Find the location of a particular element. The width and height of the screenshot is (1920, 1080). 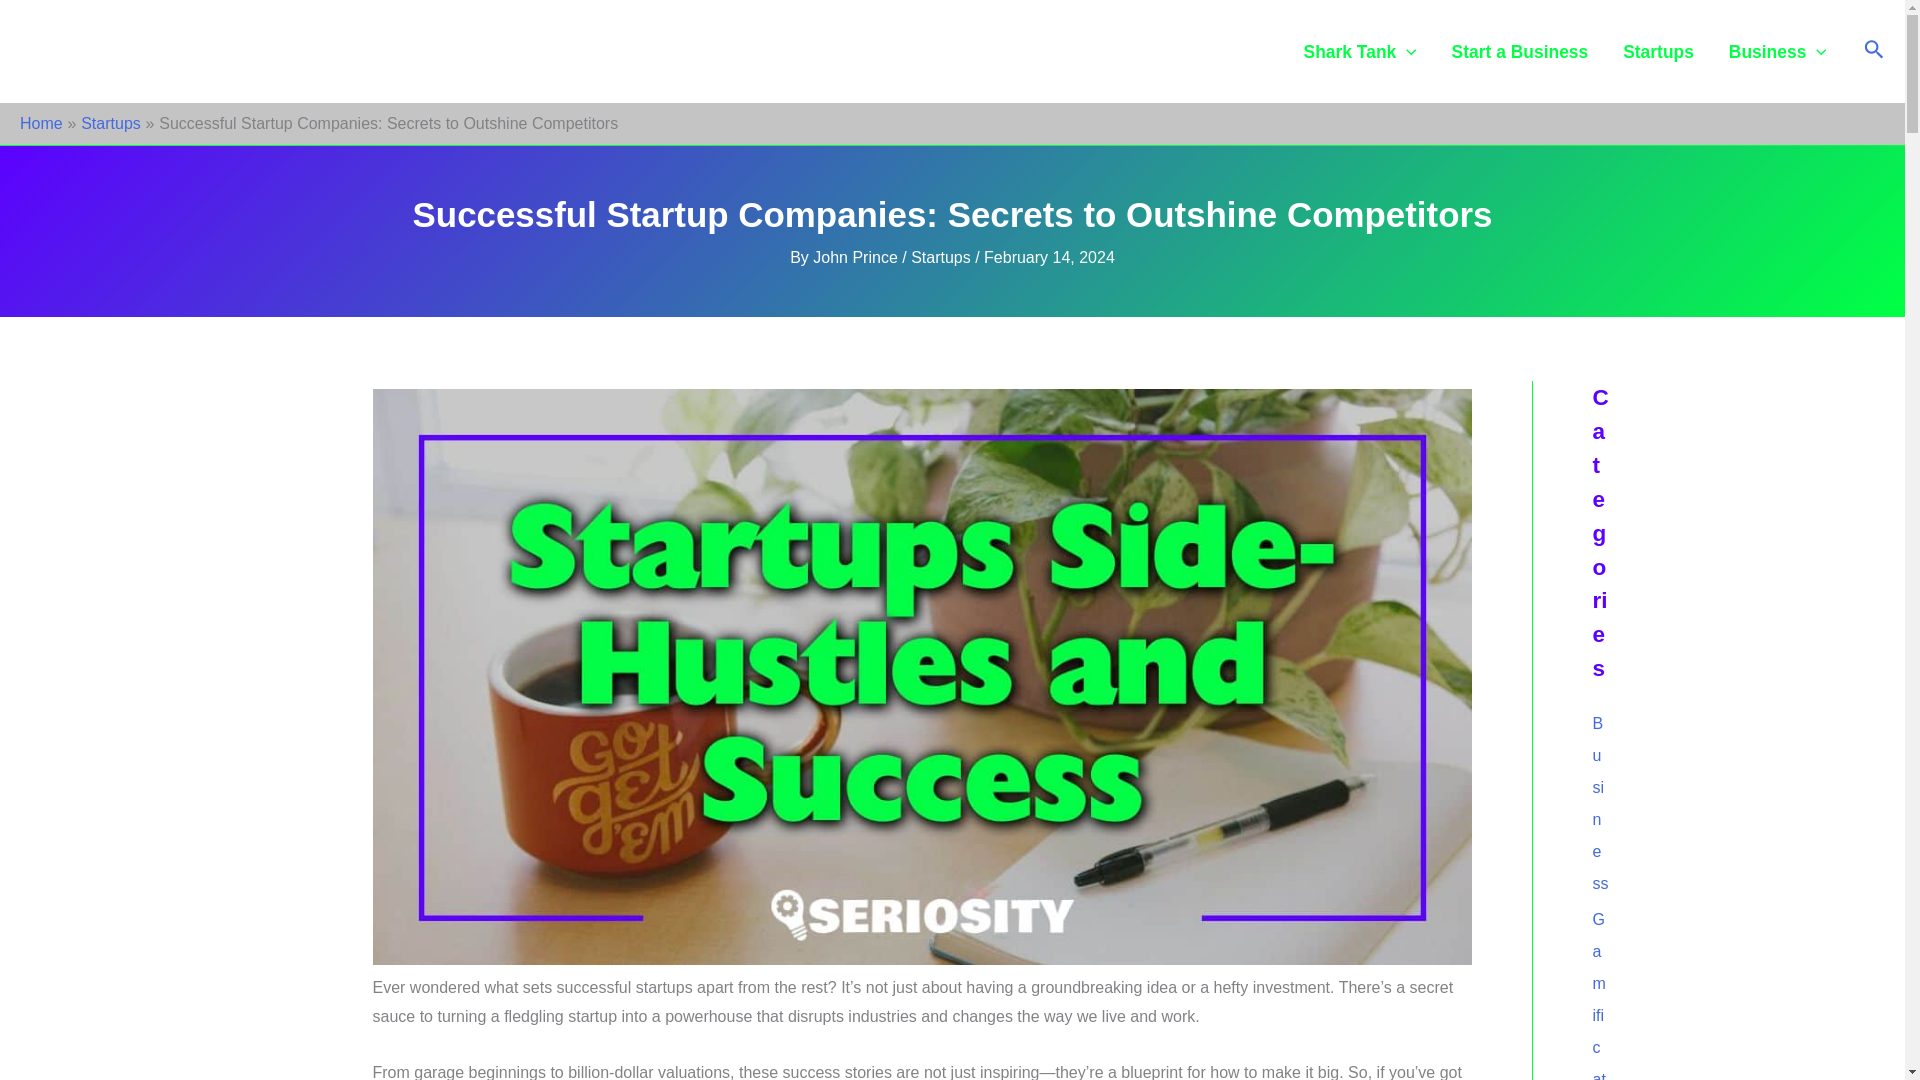

John Prince is located at coordinates (857, 257).